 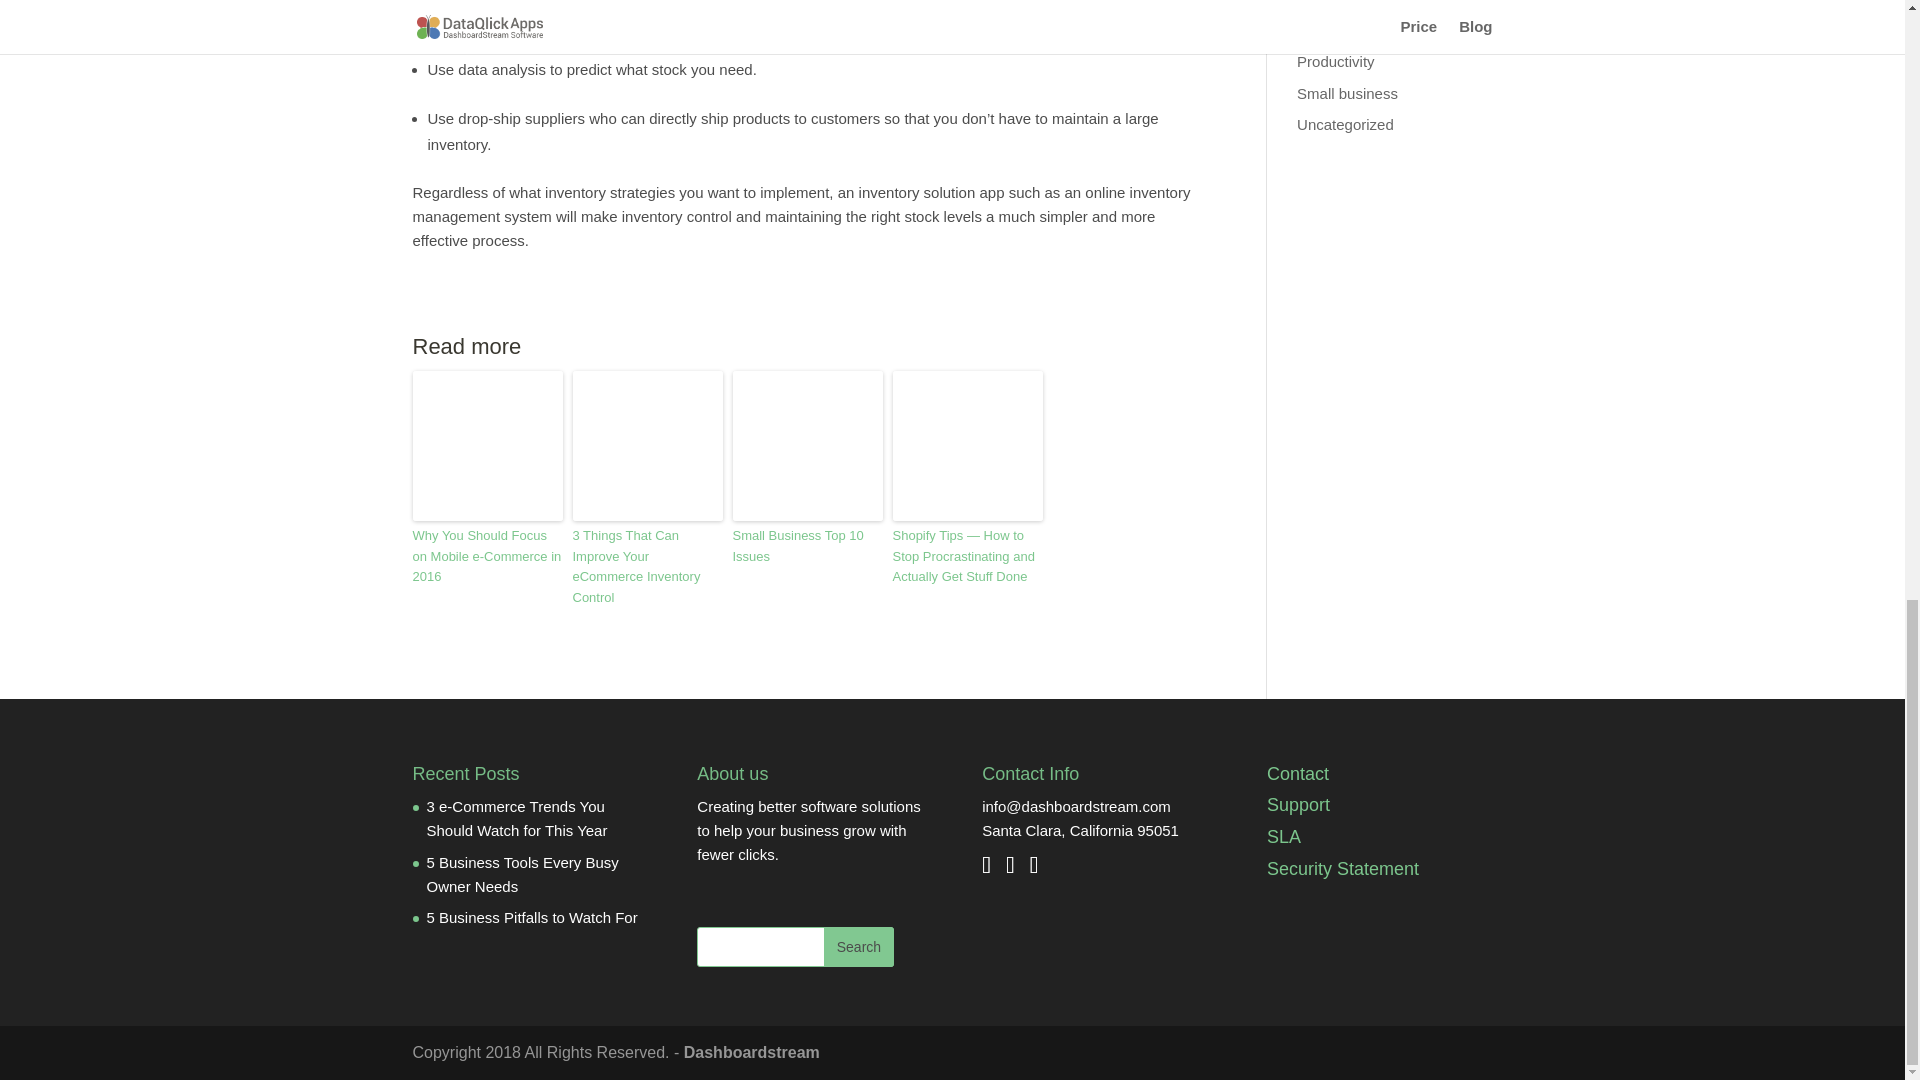 I want to click on Multi-channel sales, so click(x=1360, y=30).